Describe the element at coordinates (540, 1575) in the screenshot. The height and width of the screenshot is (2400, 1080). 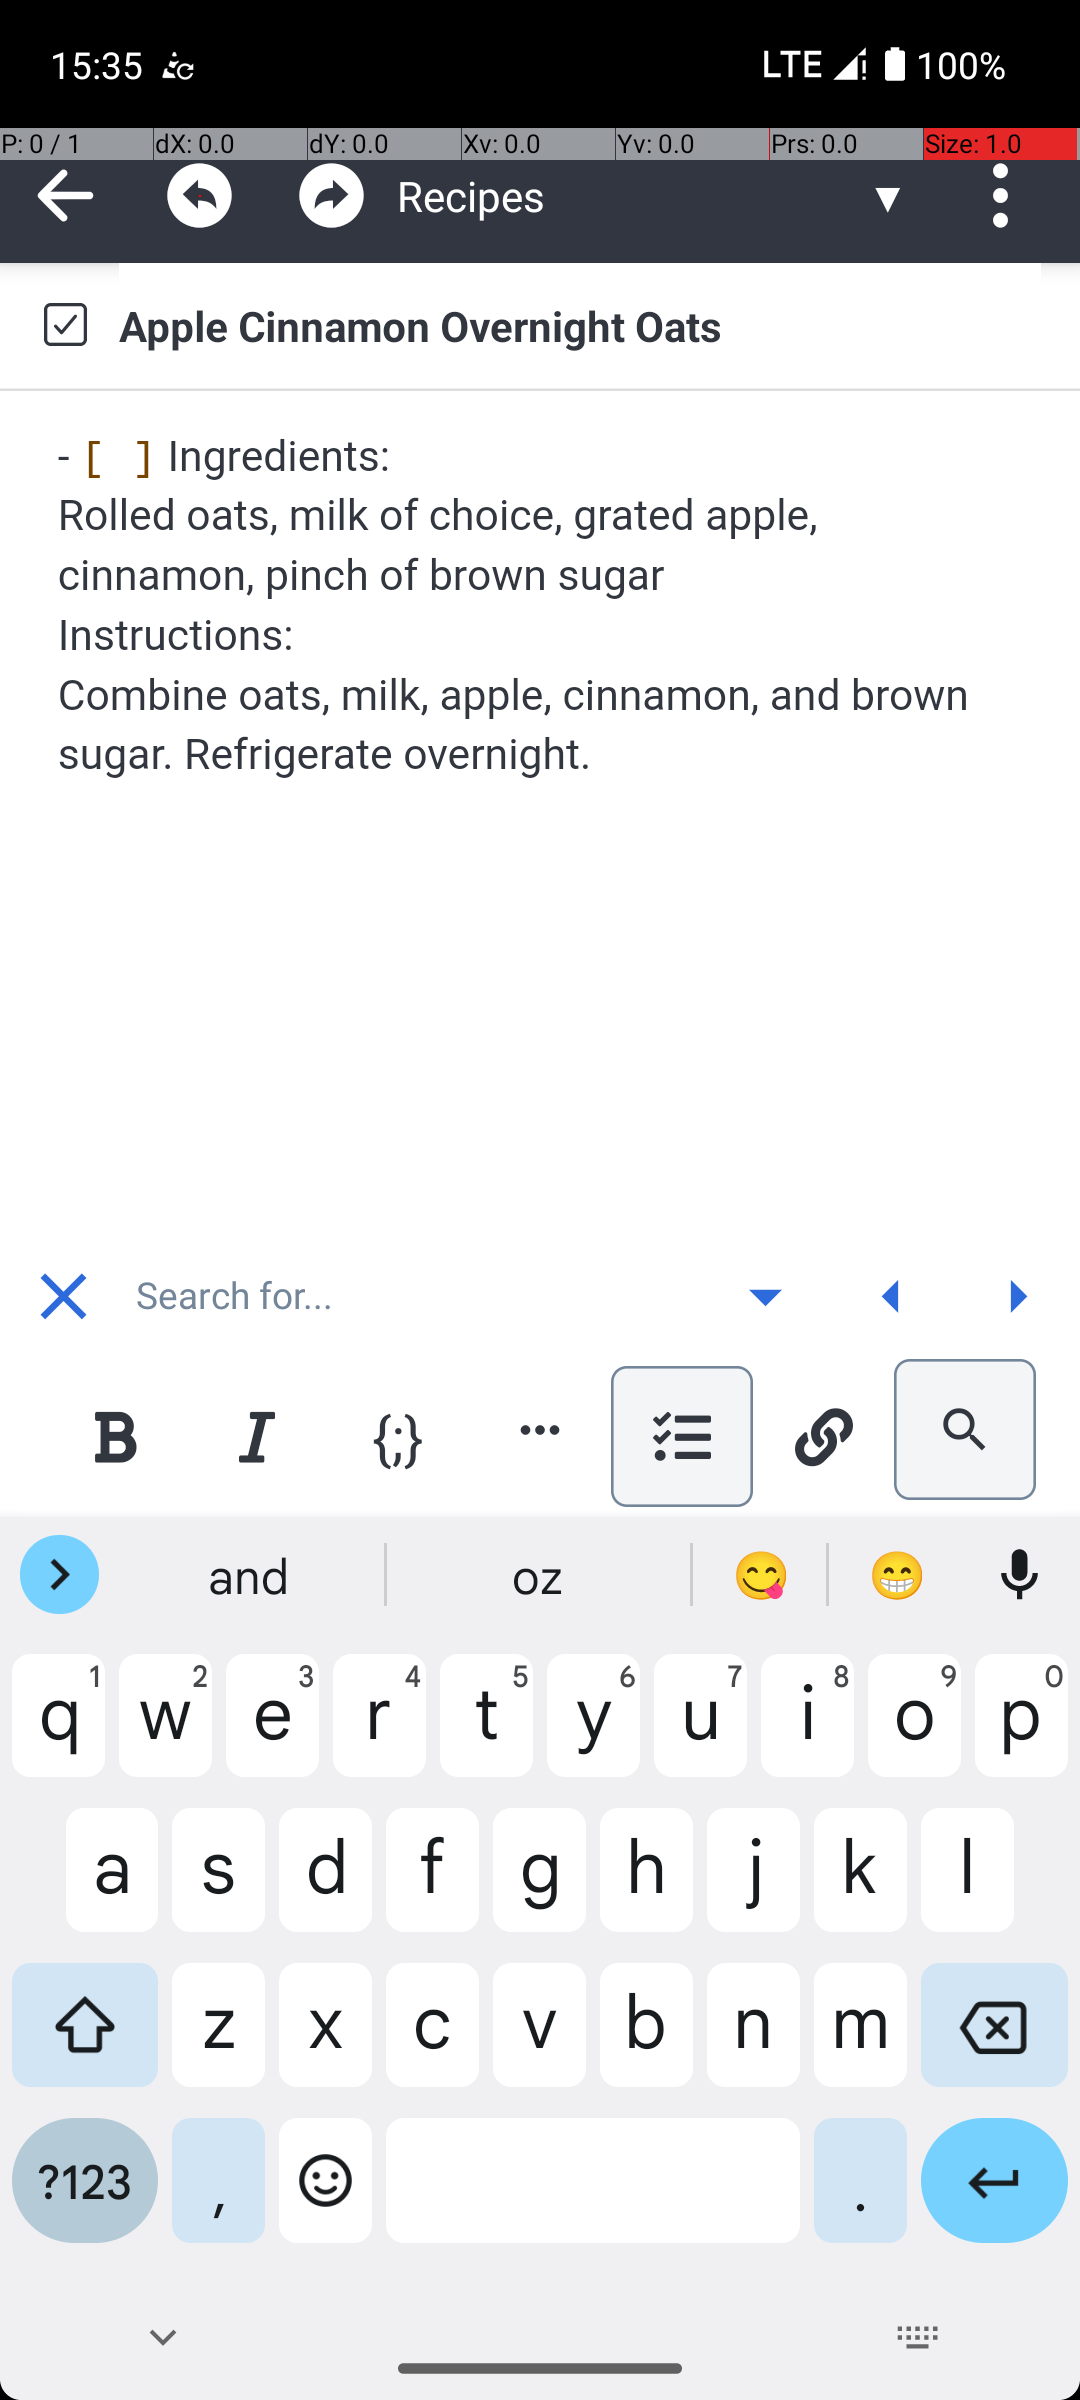
I see `oz` at that location.